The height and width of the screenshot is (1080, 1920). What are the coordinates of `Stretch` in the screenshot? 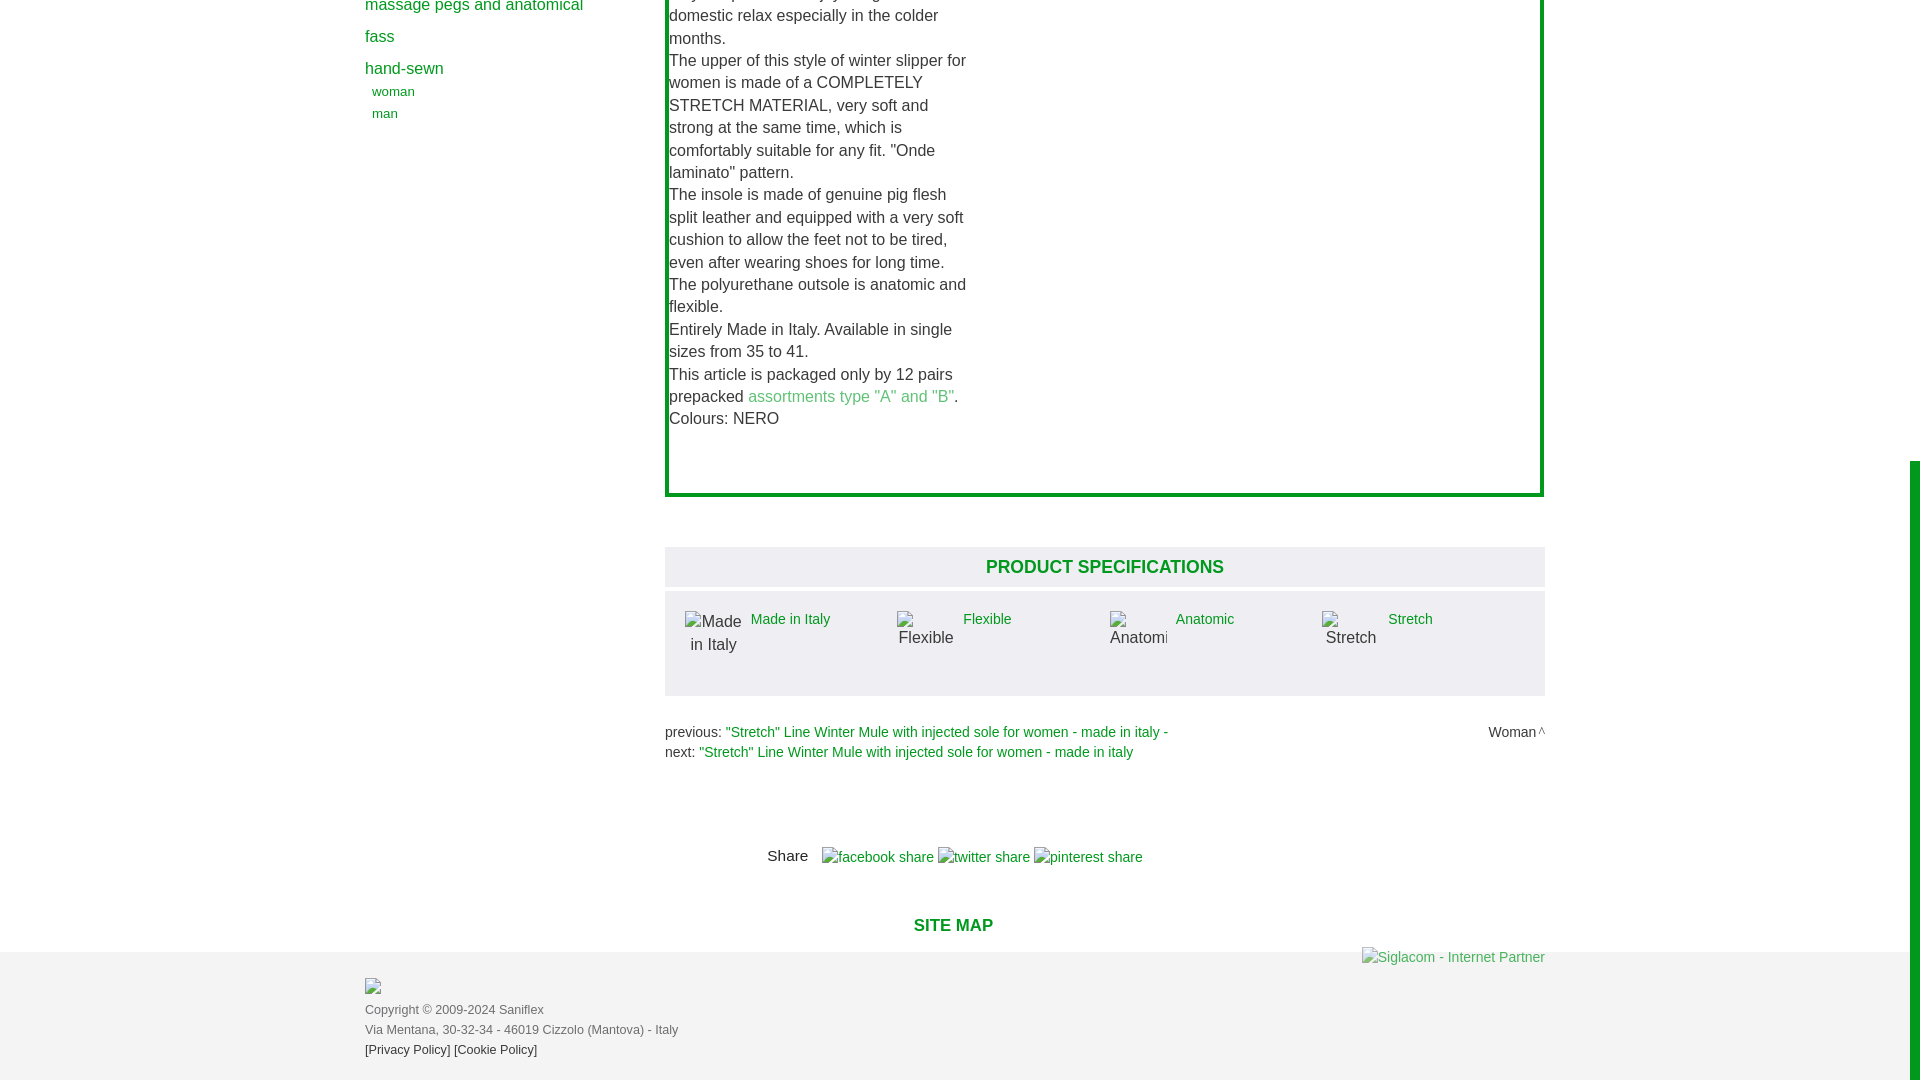 It's located at (1350, 630).